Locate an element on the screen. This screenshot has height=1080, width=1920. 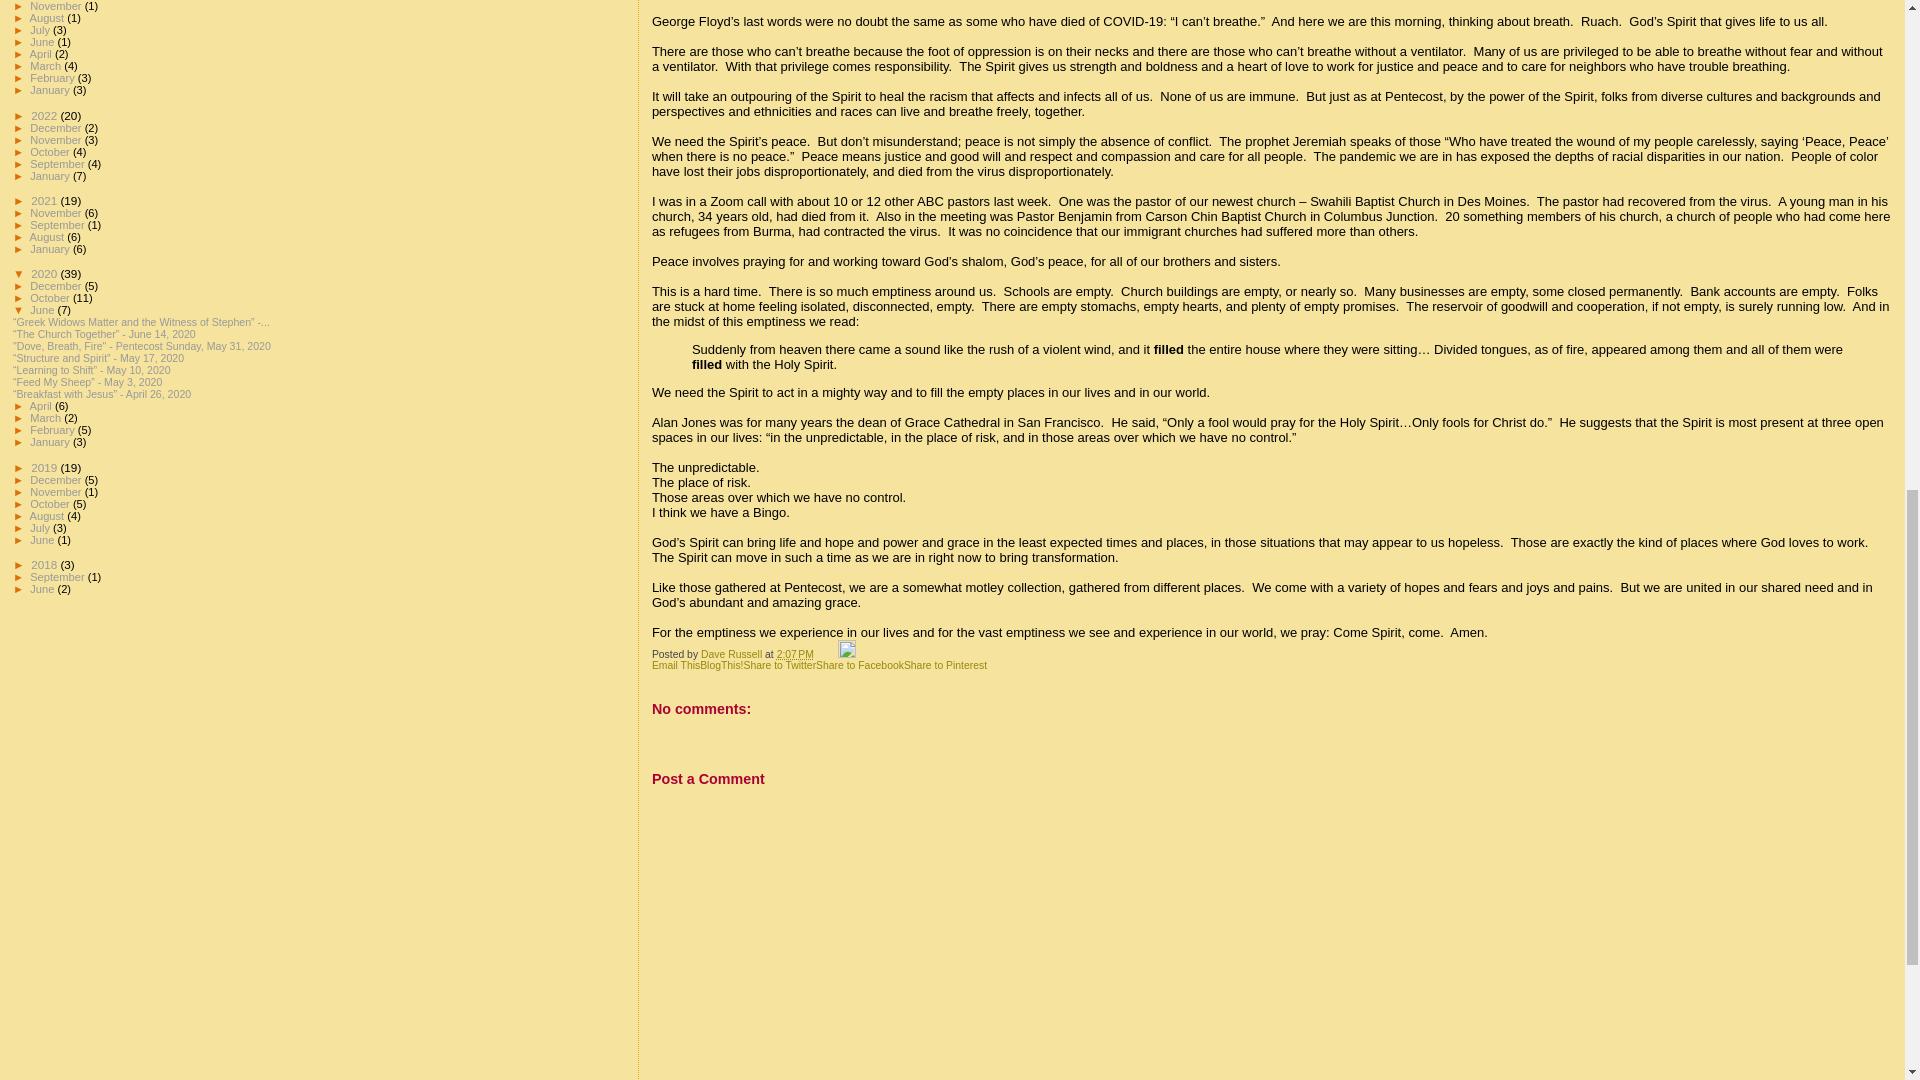
Edit Post is located at coordinates (846, 654).